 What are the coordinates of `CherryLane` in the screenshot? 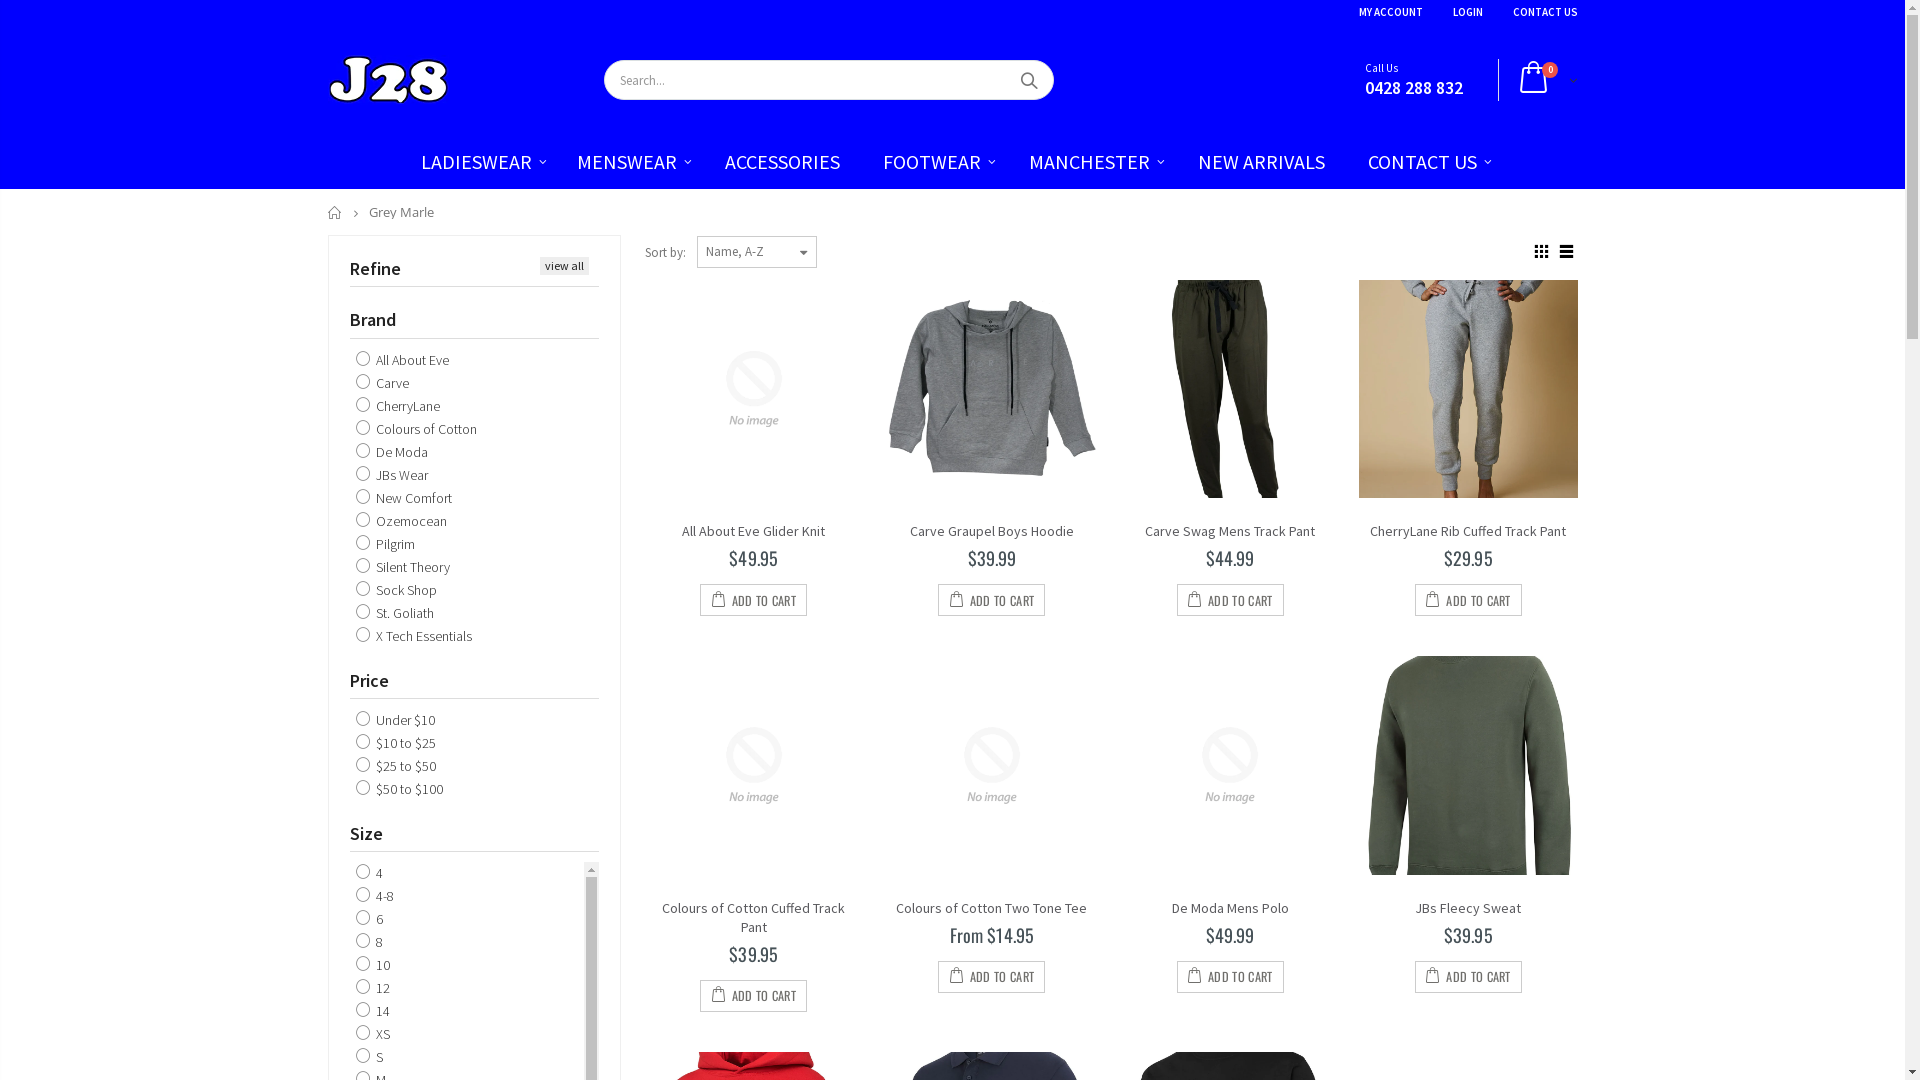 It's located at (398, 406).